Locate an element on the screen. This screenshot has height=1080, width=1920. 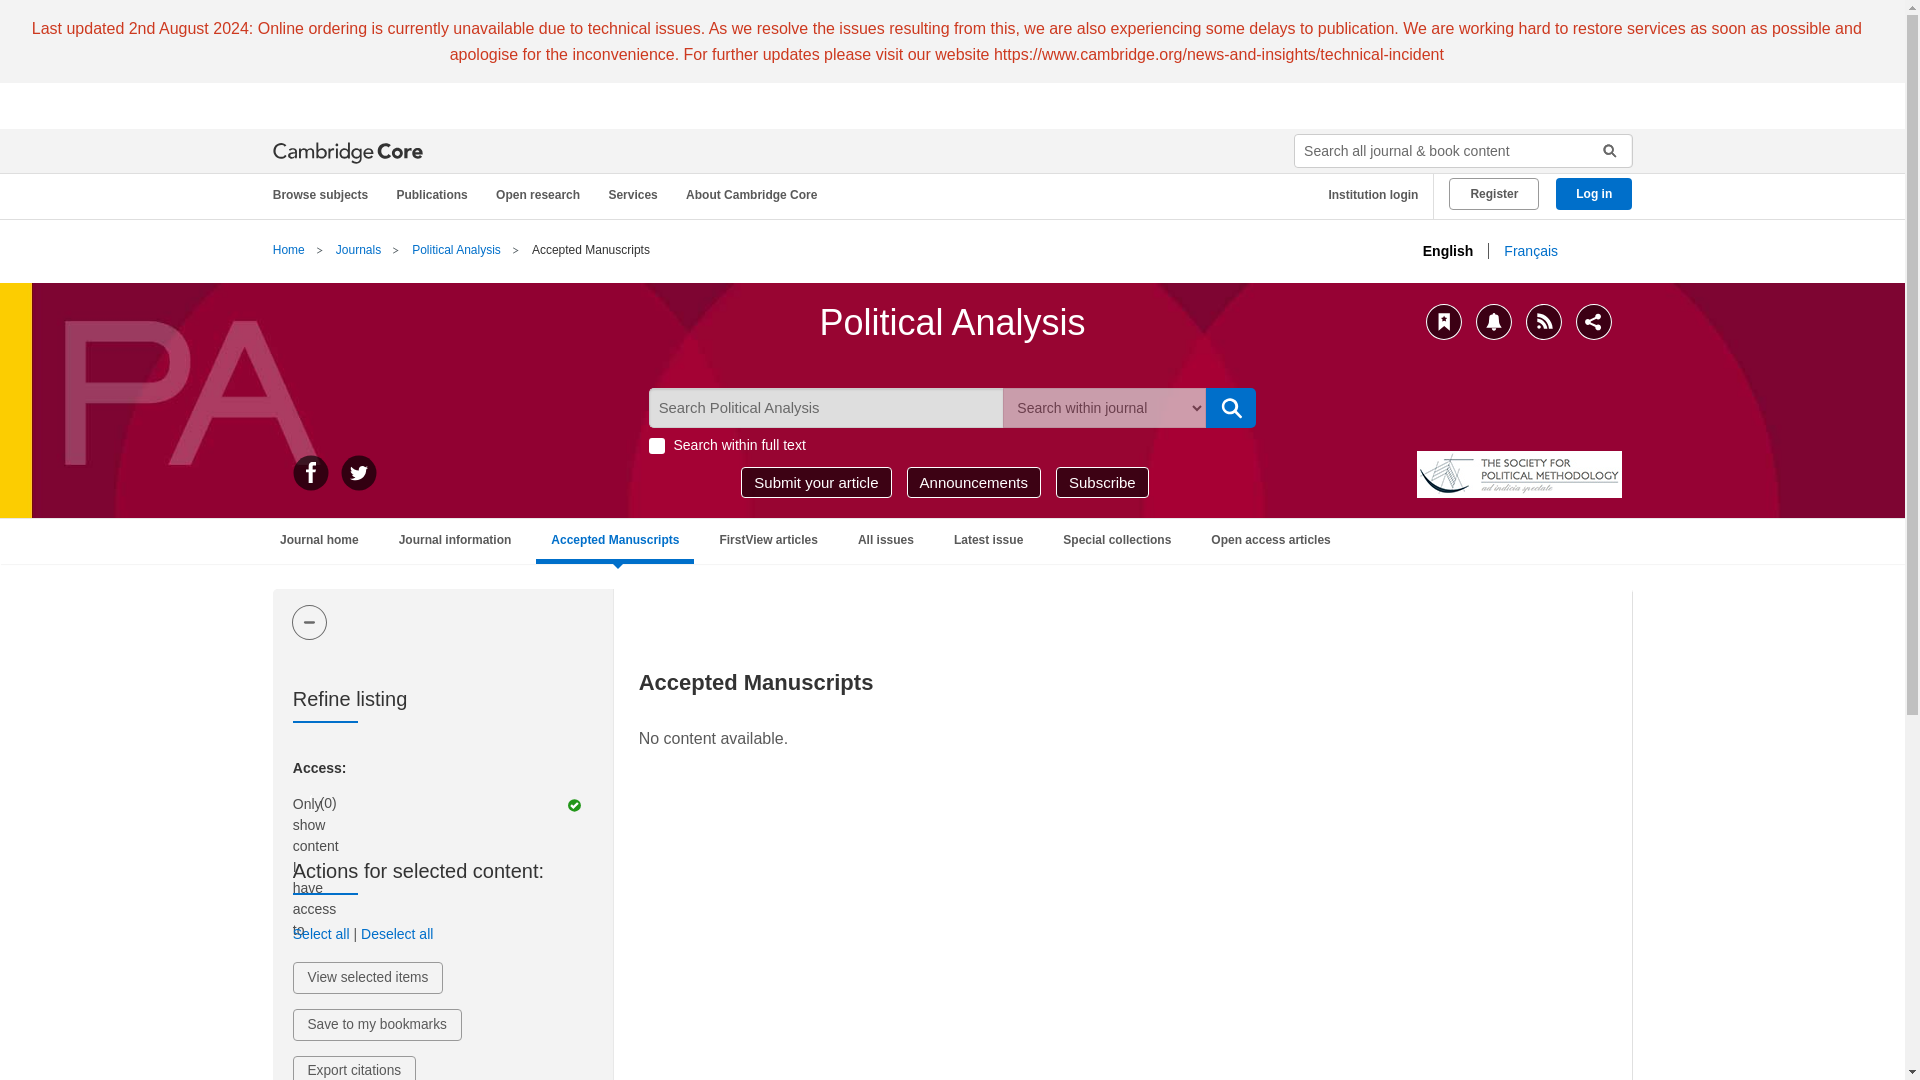
Log in is located at coordinates (1594, 194).